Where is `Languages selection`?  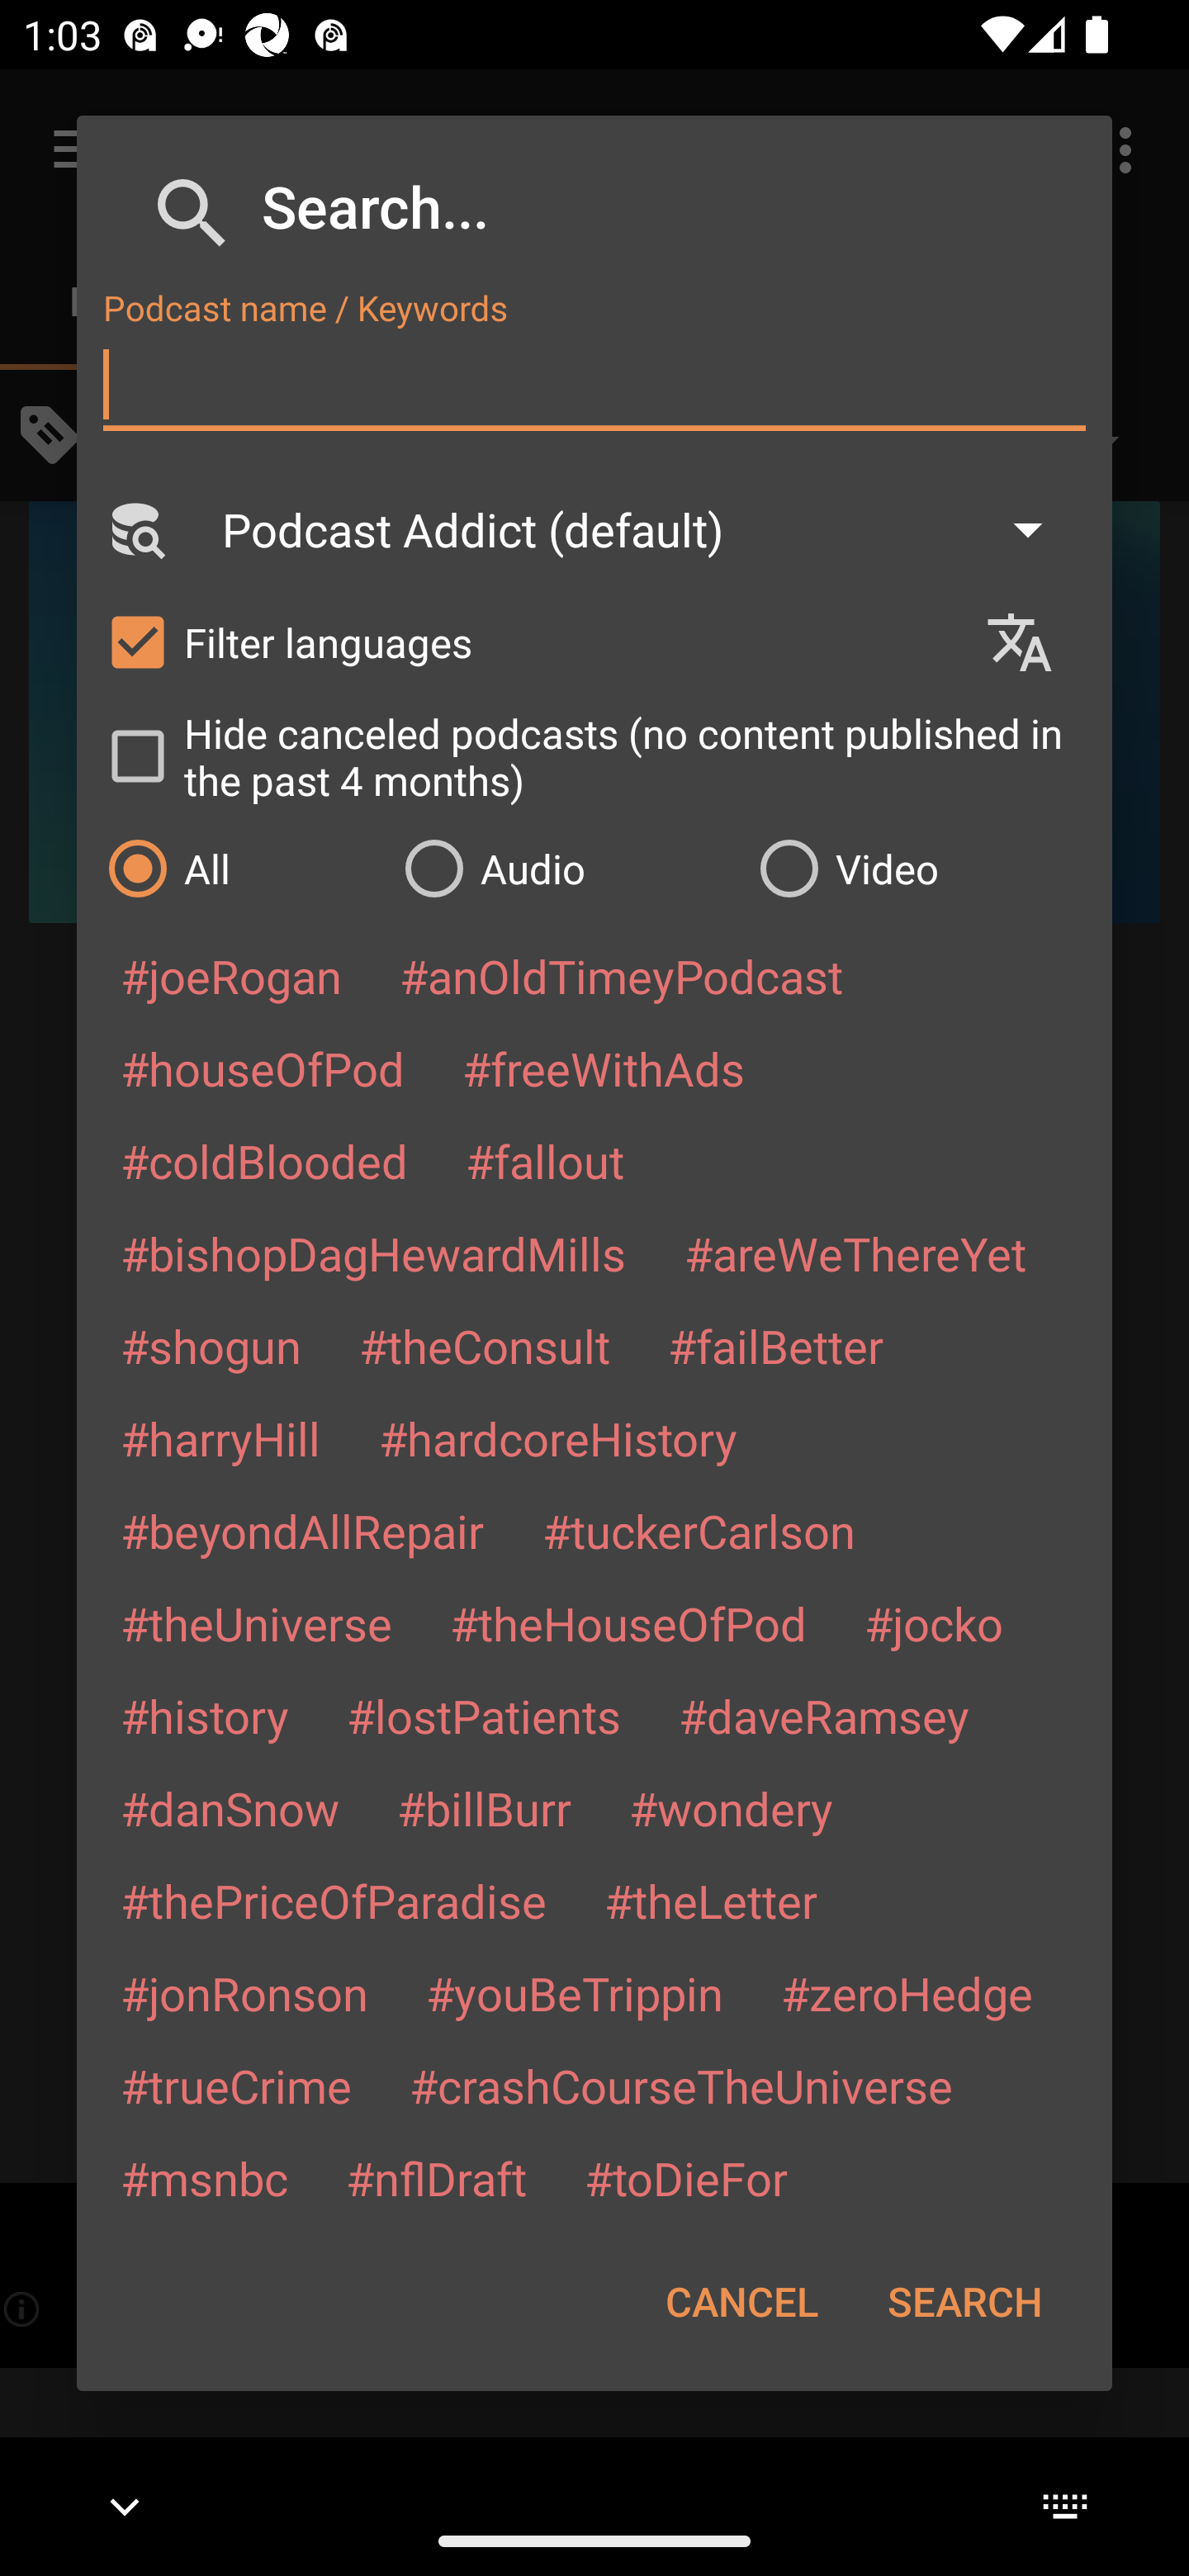
Languages selection is located at coordinates (1034, 642).